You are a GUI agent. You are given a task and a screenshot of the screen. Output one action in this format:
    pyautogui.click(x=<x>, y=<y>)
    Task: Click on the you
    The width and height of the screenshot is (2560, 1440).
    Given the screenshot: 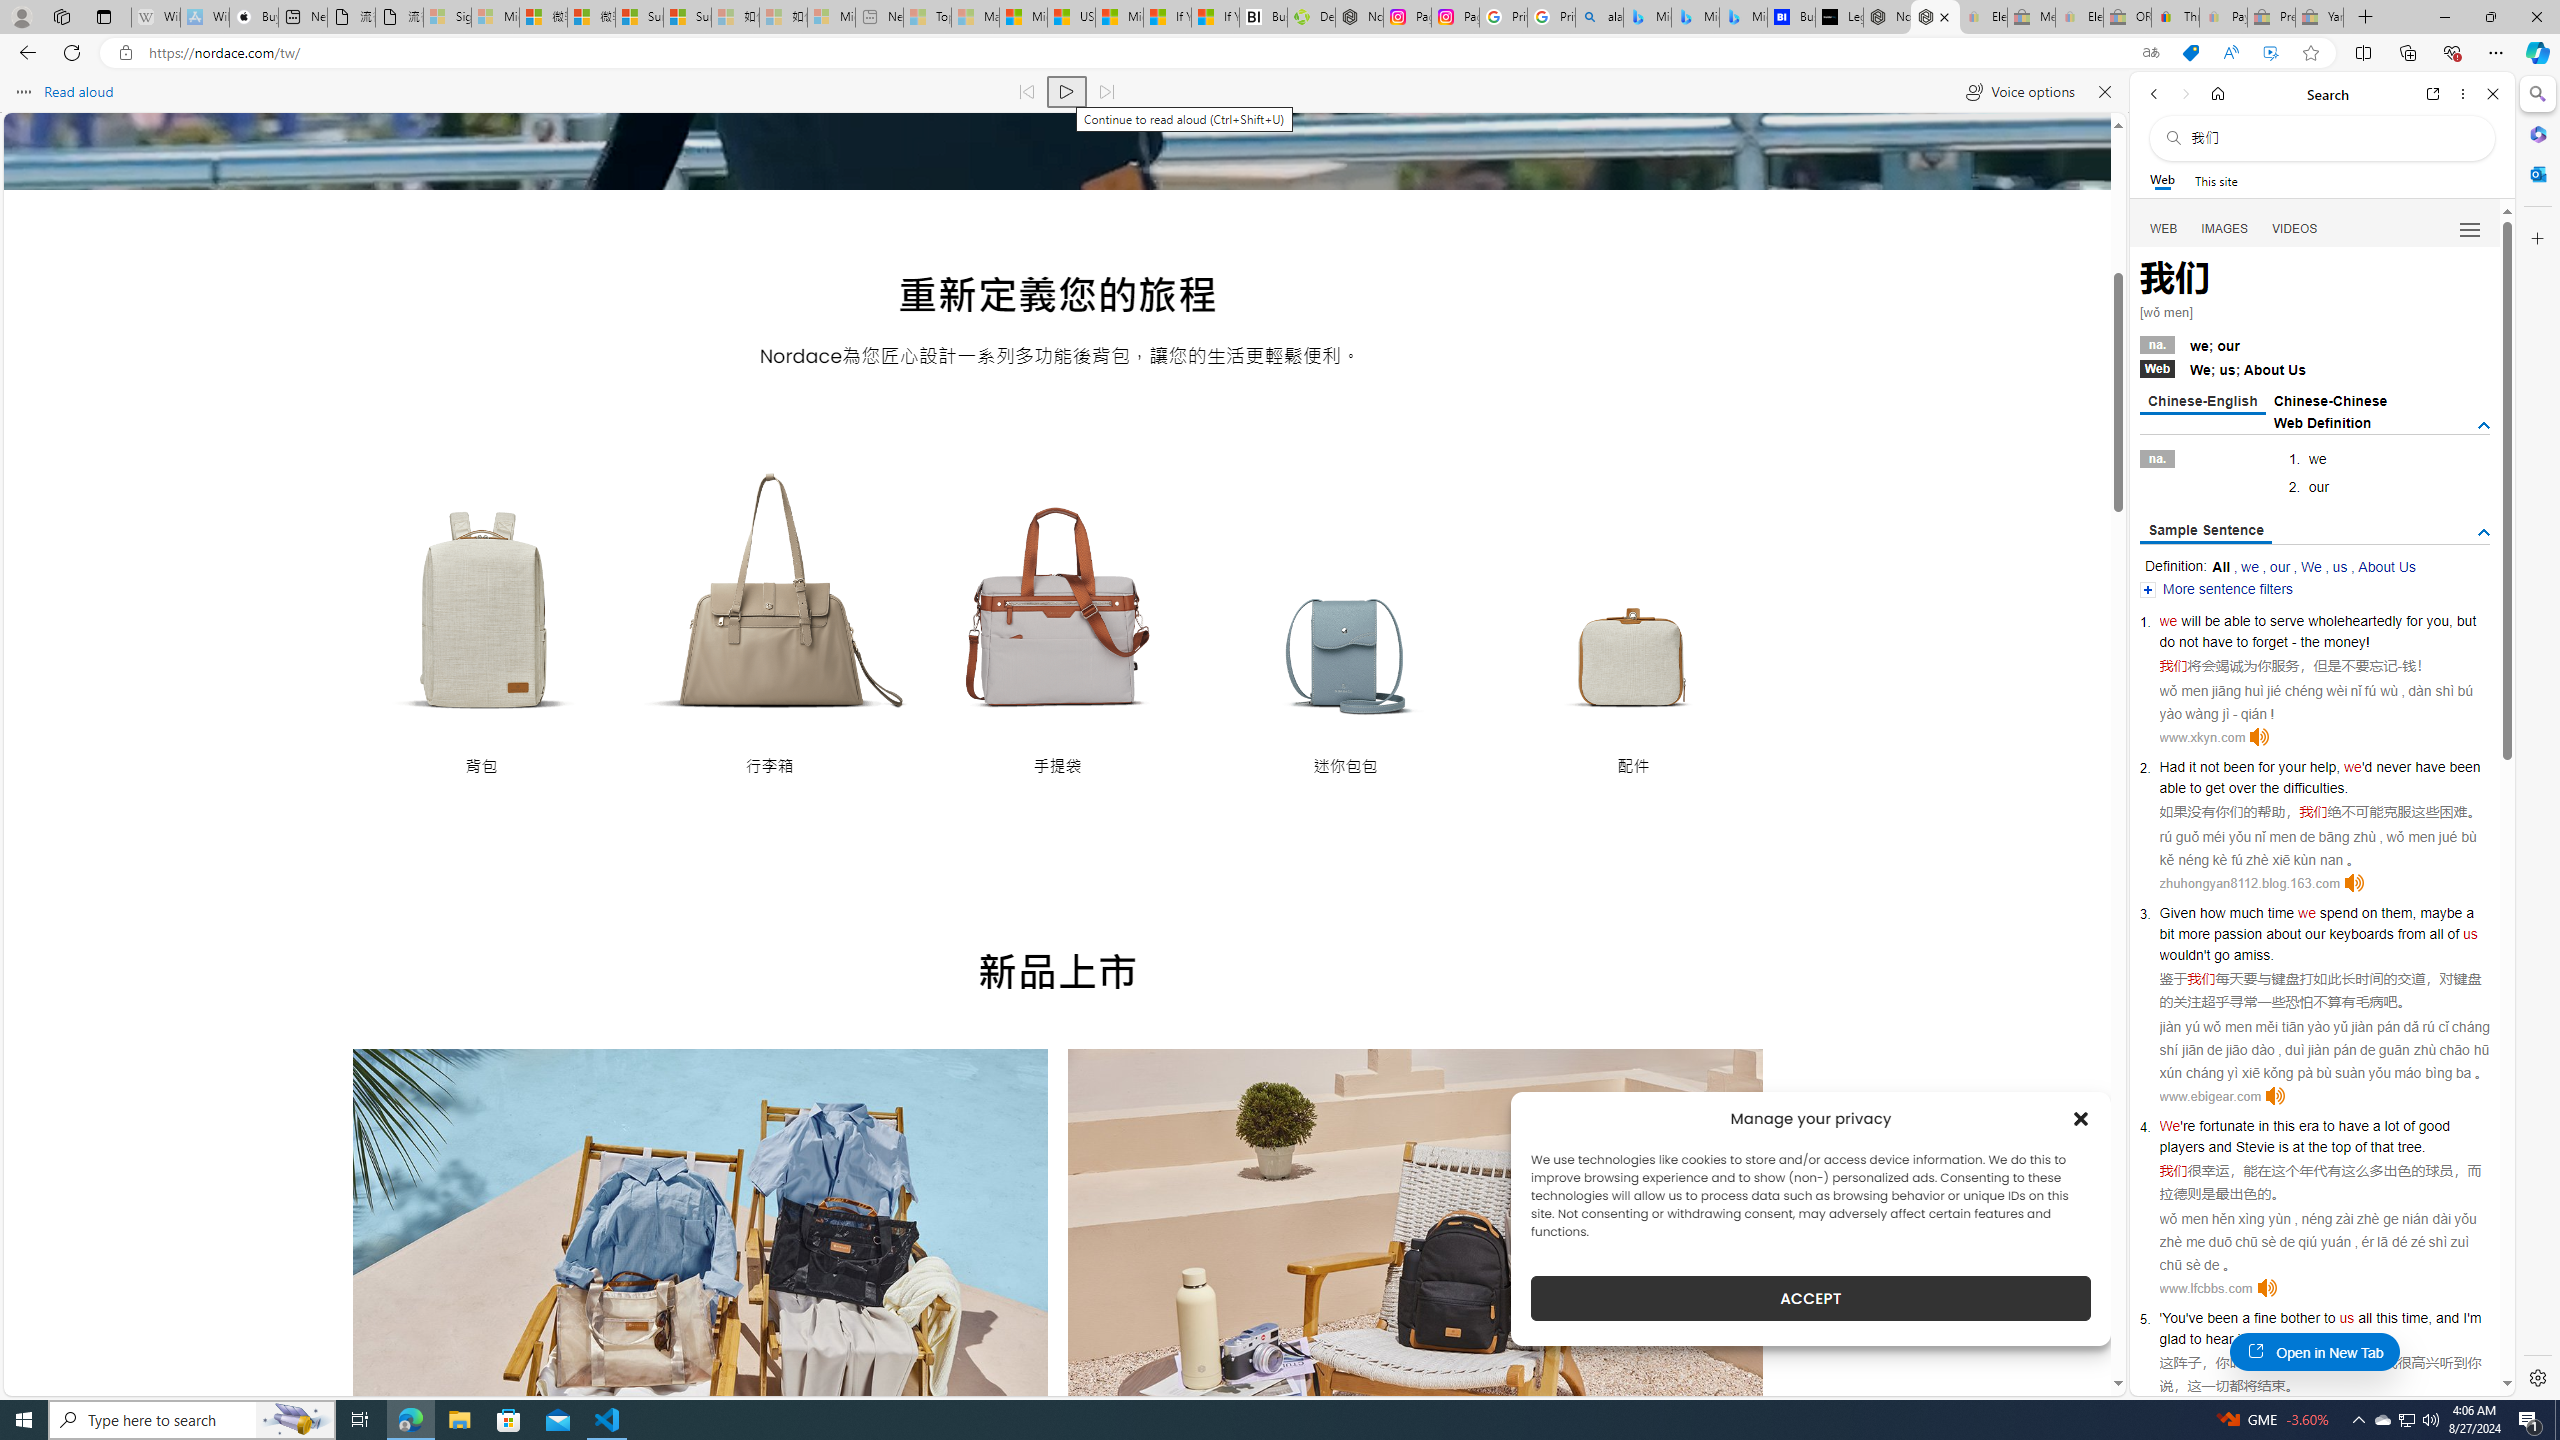 What is the action you would take?
    pyautogui.click(x=2438, y=621)
    